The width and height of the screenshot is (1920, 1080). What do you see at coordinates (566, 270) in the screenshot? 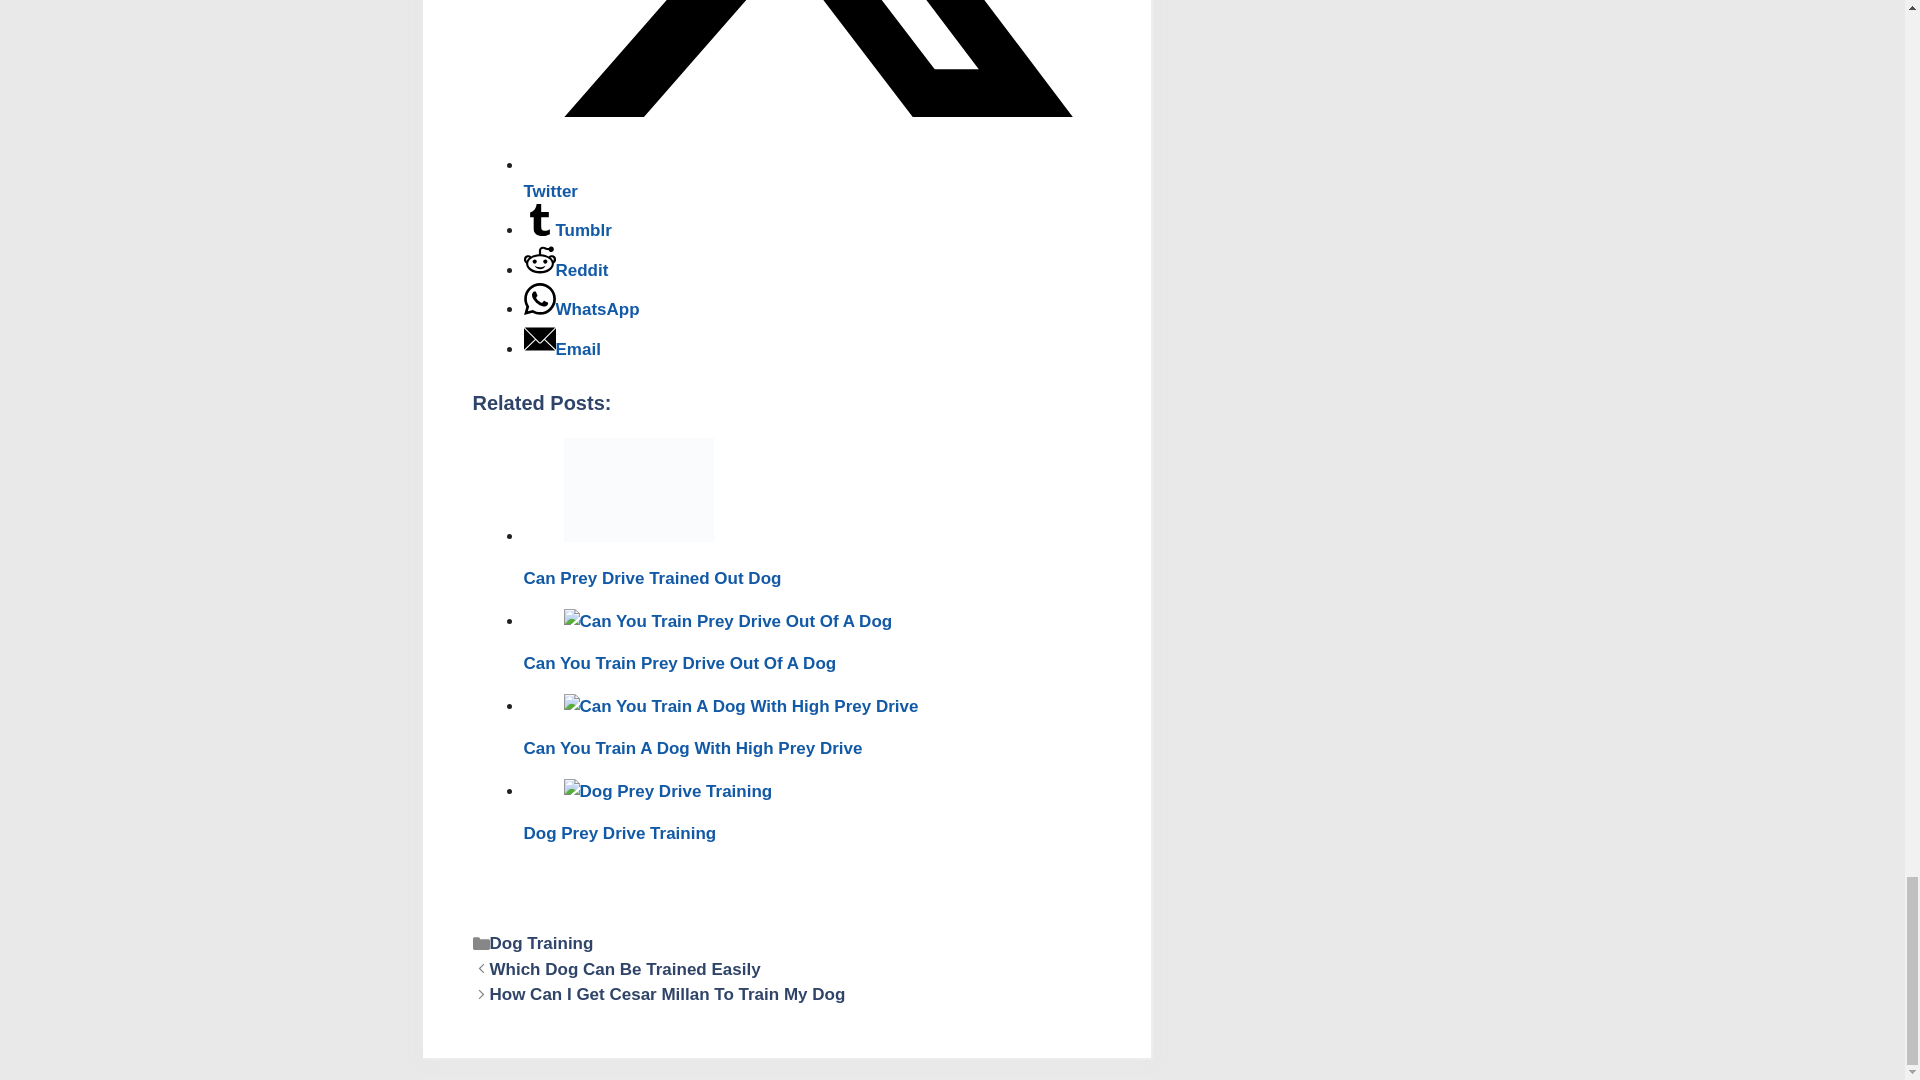
I see `Share on Reddit` at bounding box center [566, 270].